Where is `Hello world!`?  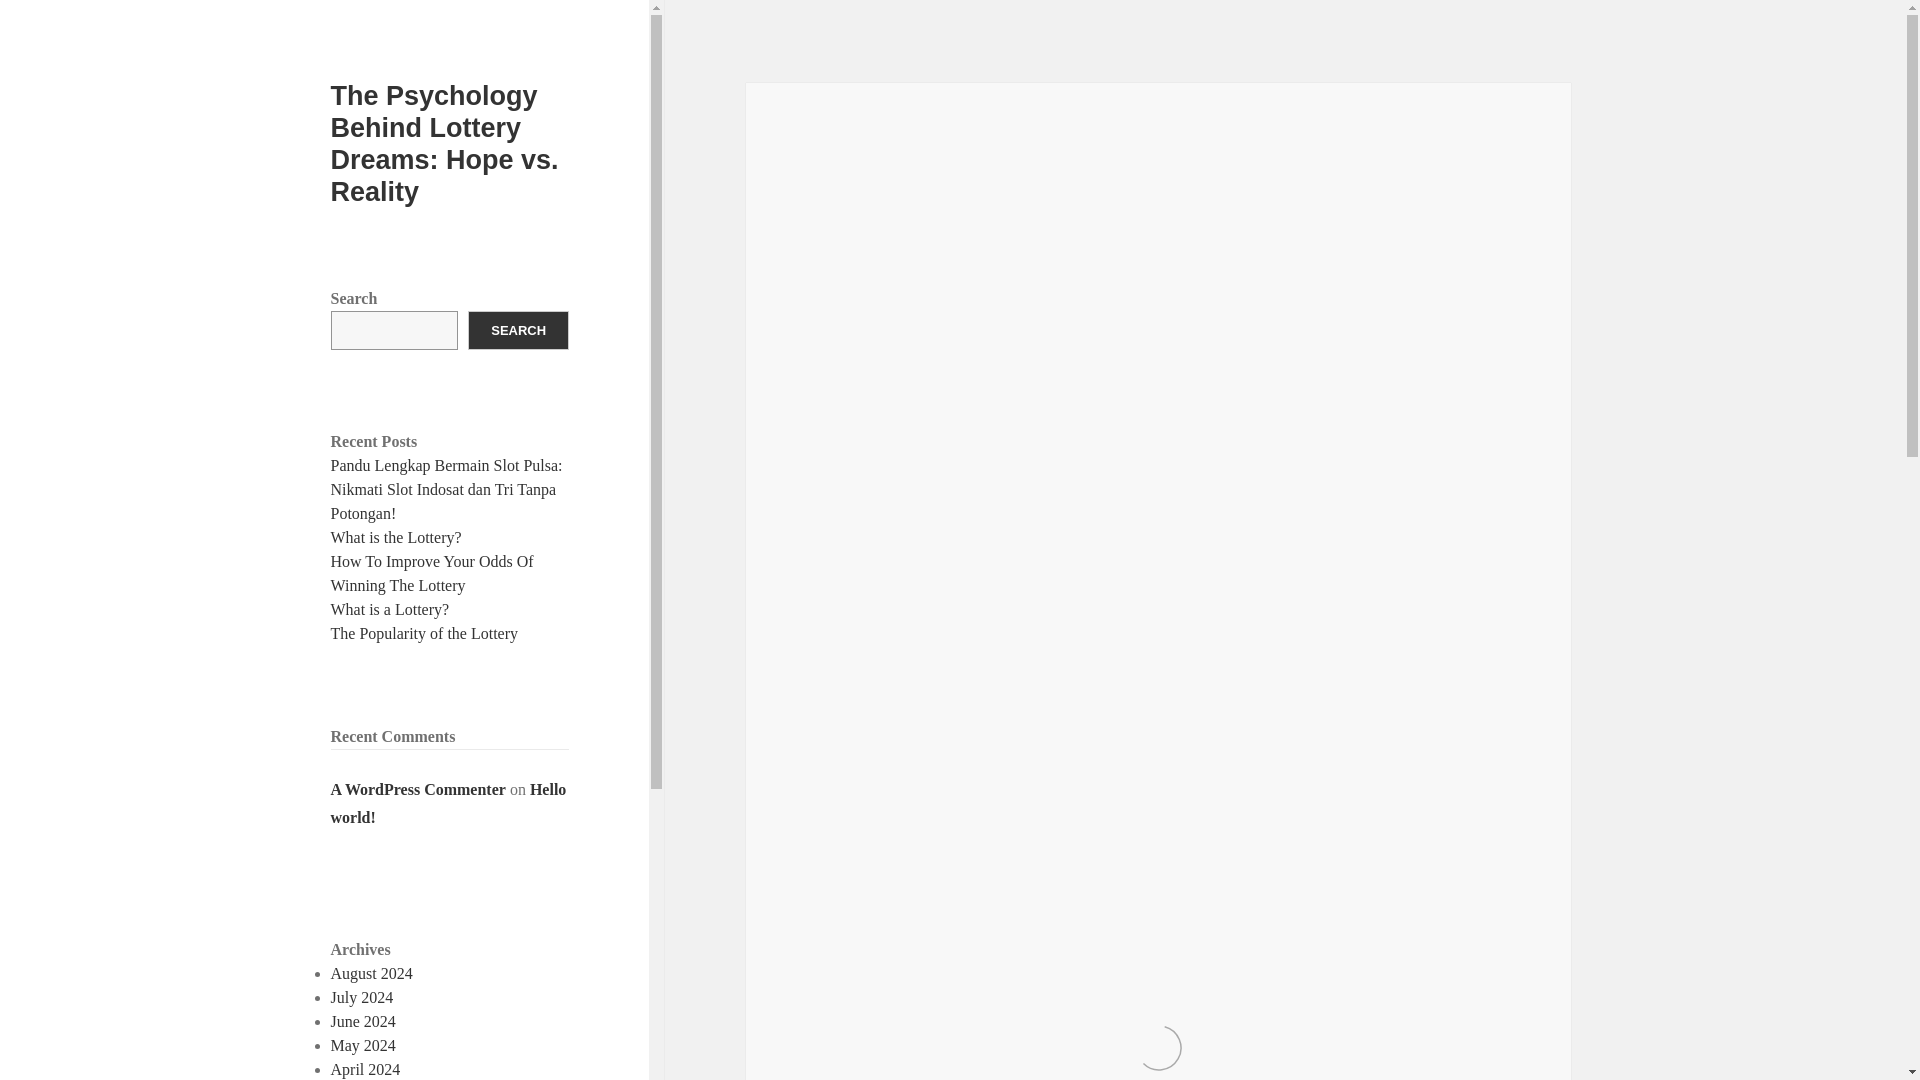
Hello world! is located at coordinates (448, 804).